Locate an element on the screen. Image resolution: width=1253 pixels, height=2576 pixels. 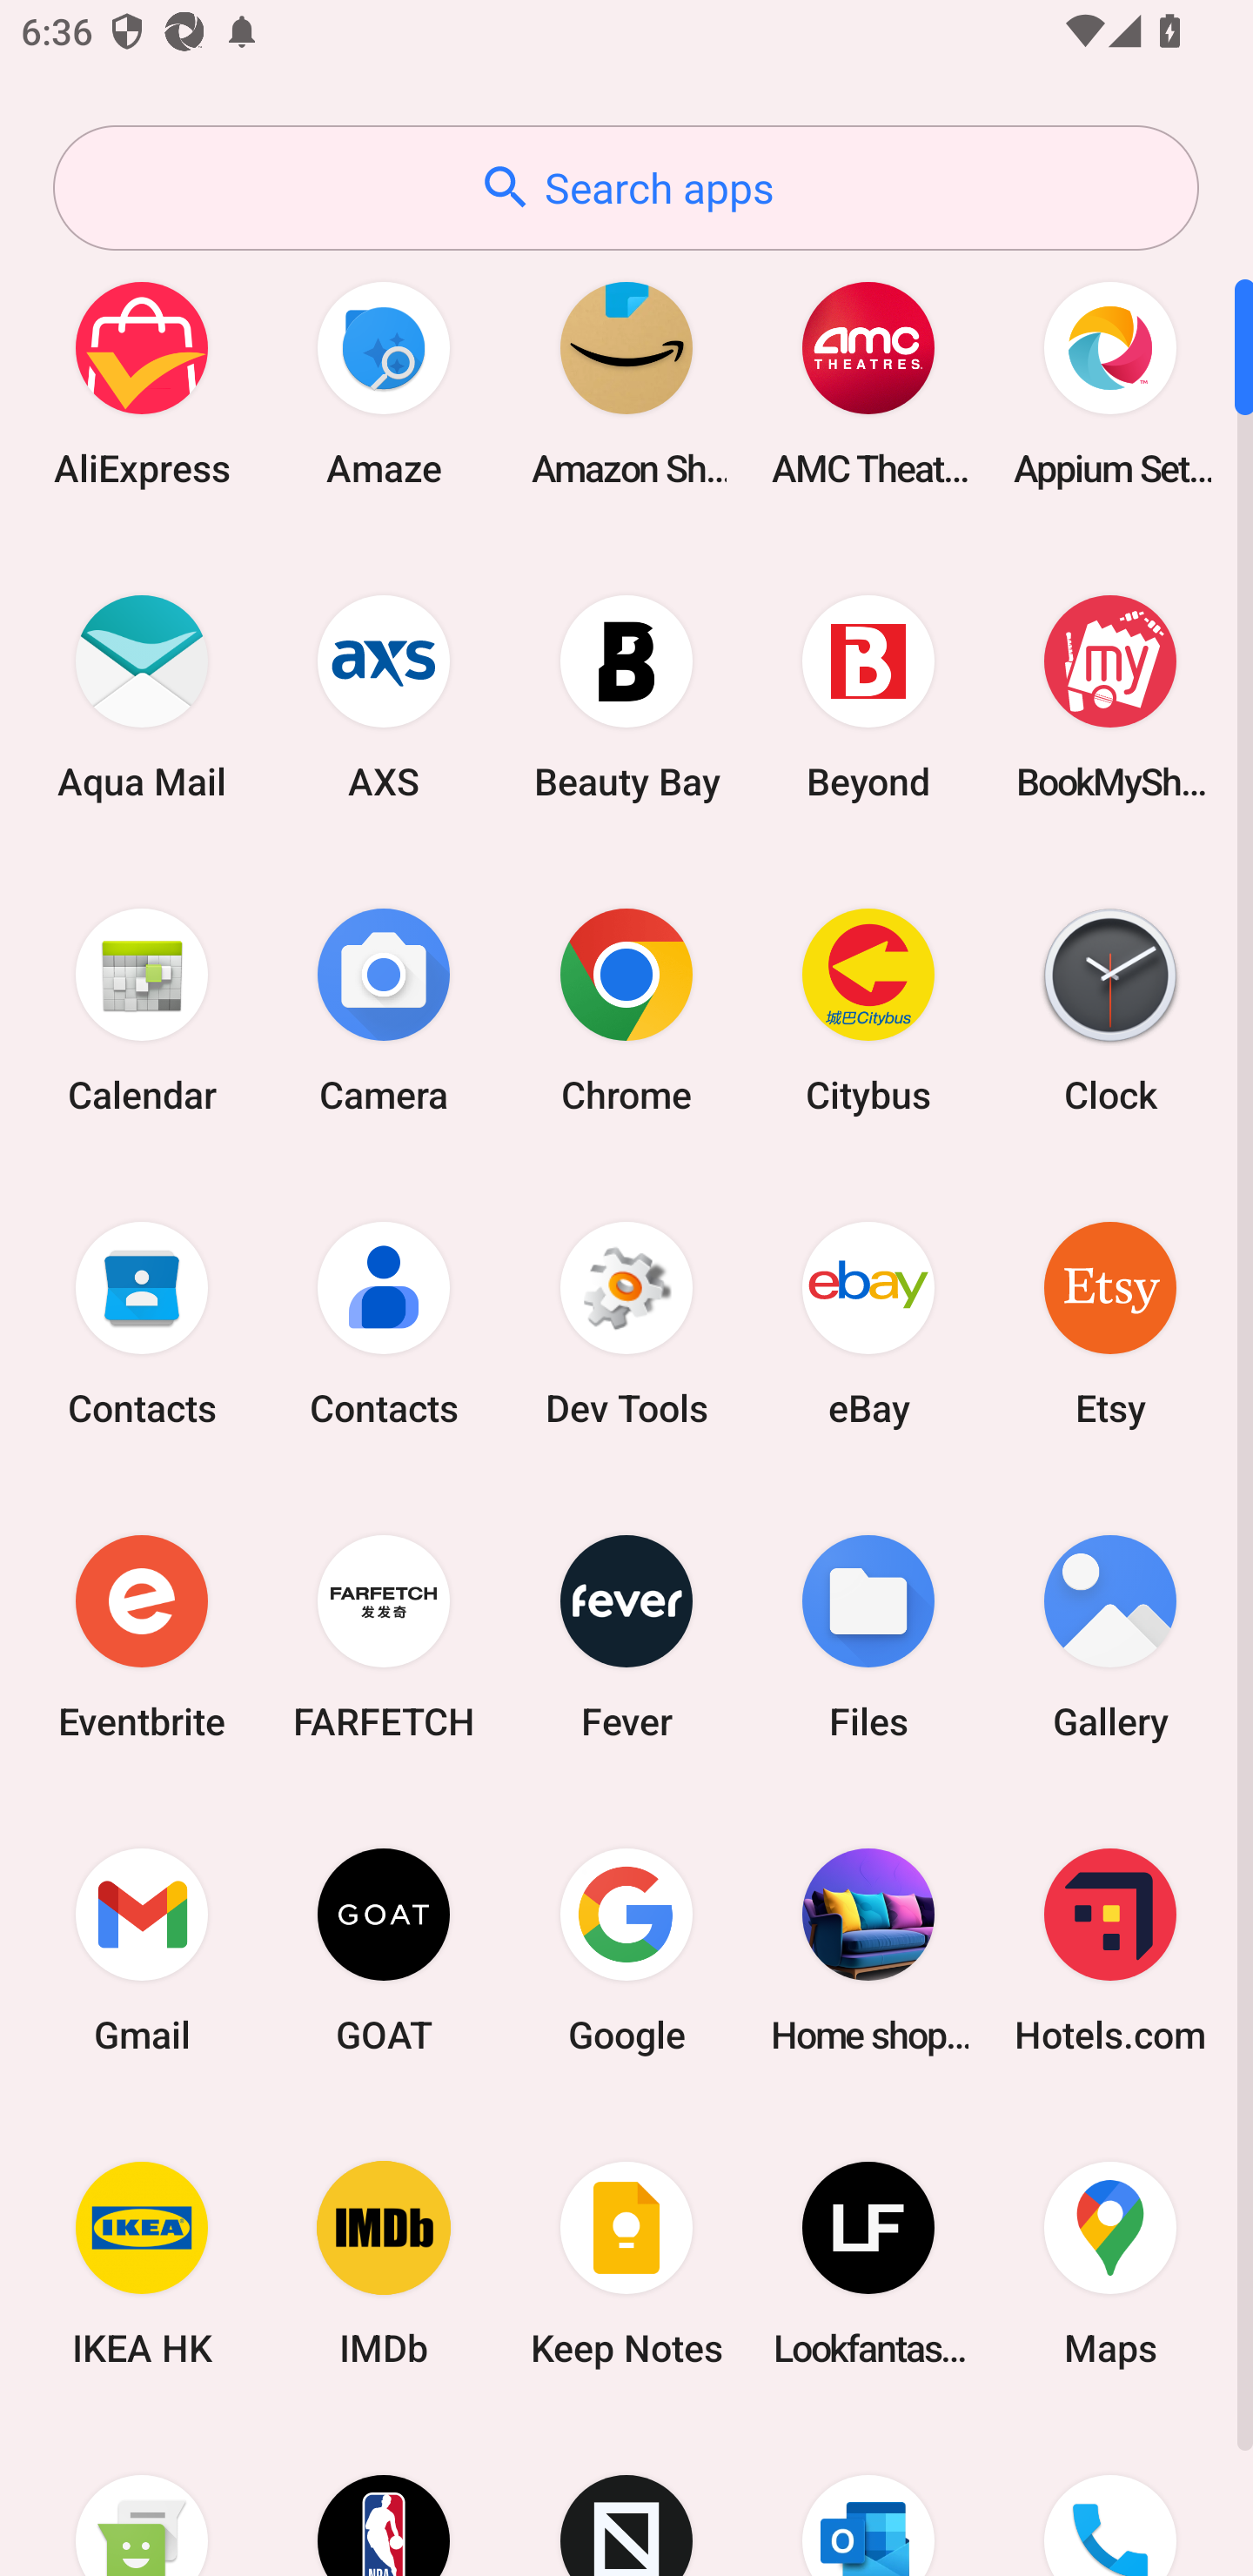
Etsy is located at coordinates (1110, 1323).